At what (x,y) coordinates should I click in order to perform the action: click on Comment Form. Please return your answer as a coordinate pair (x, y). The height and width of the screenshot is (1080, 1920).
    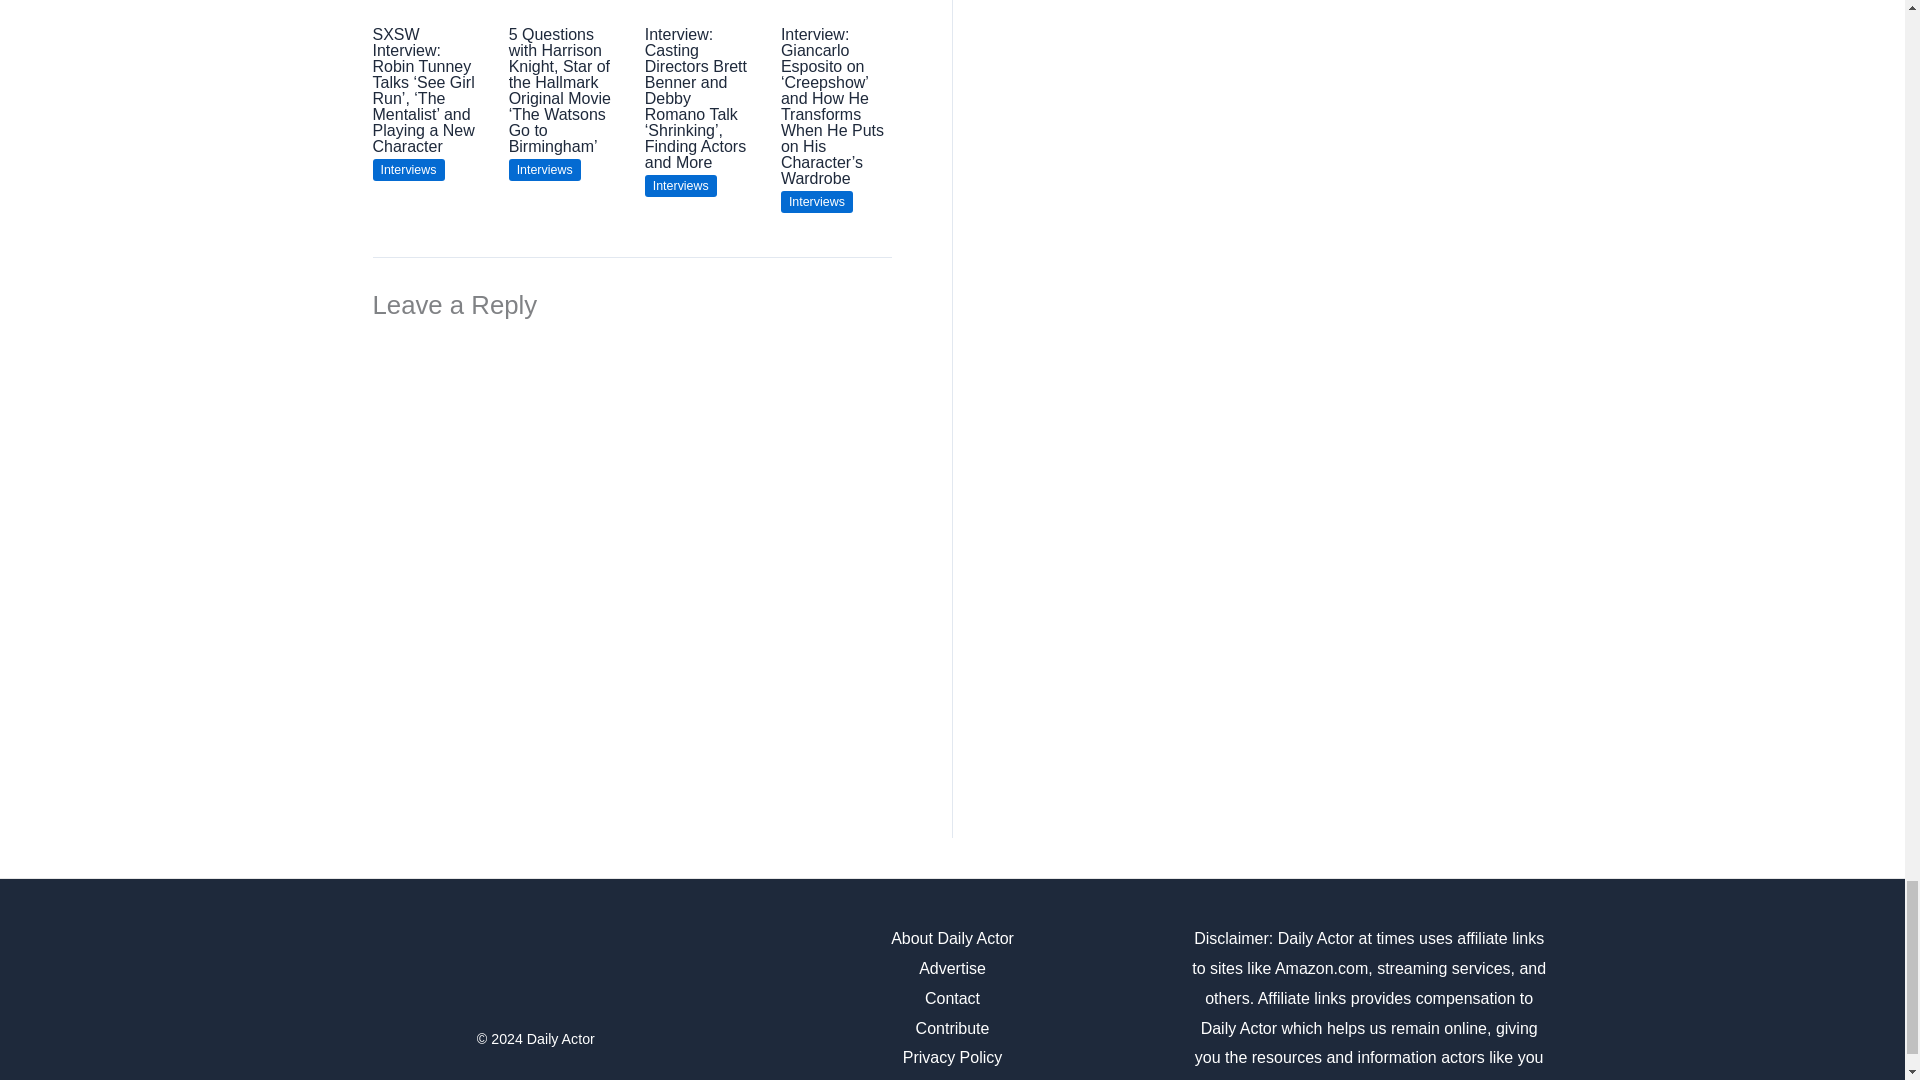
    Looking at the image, I should click on (632, 542).